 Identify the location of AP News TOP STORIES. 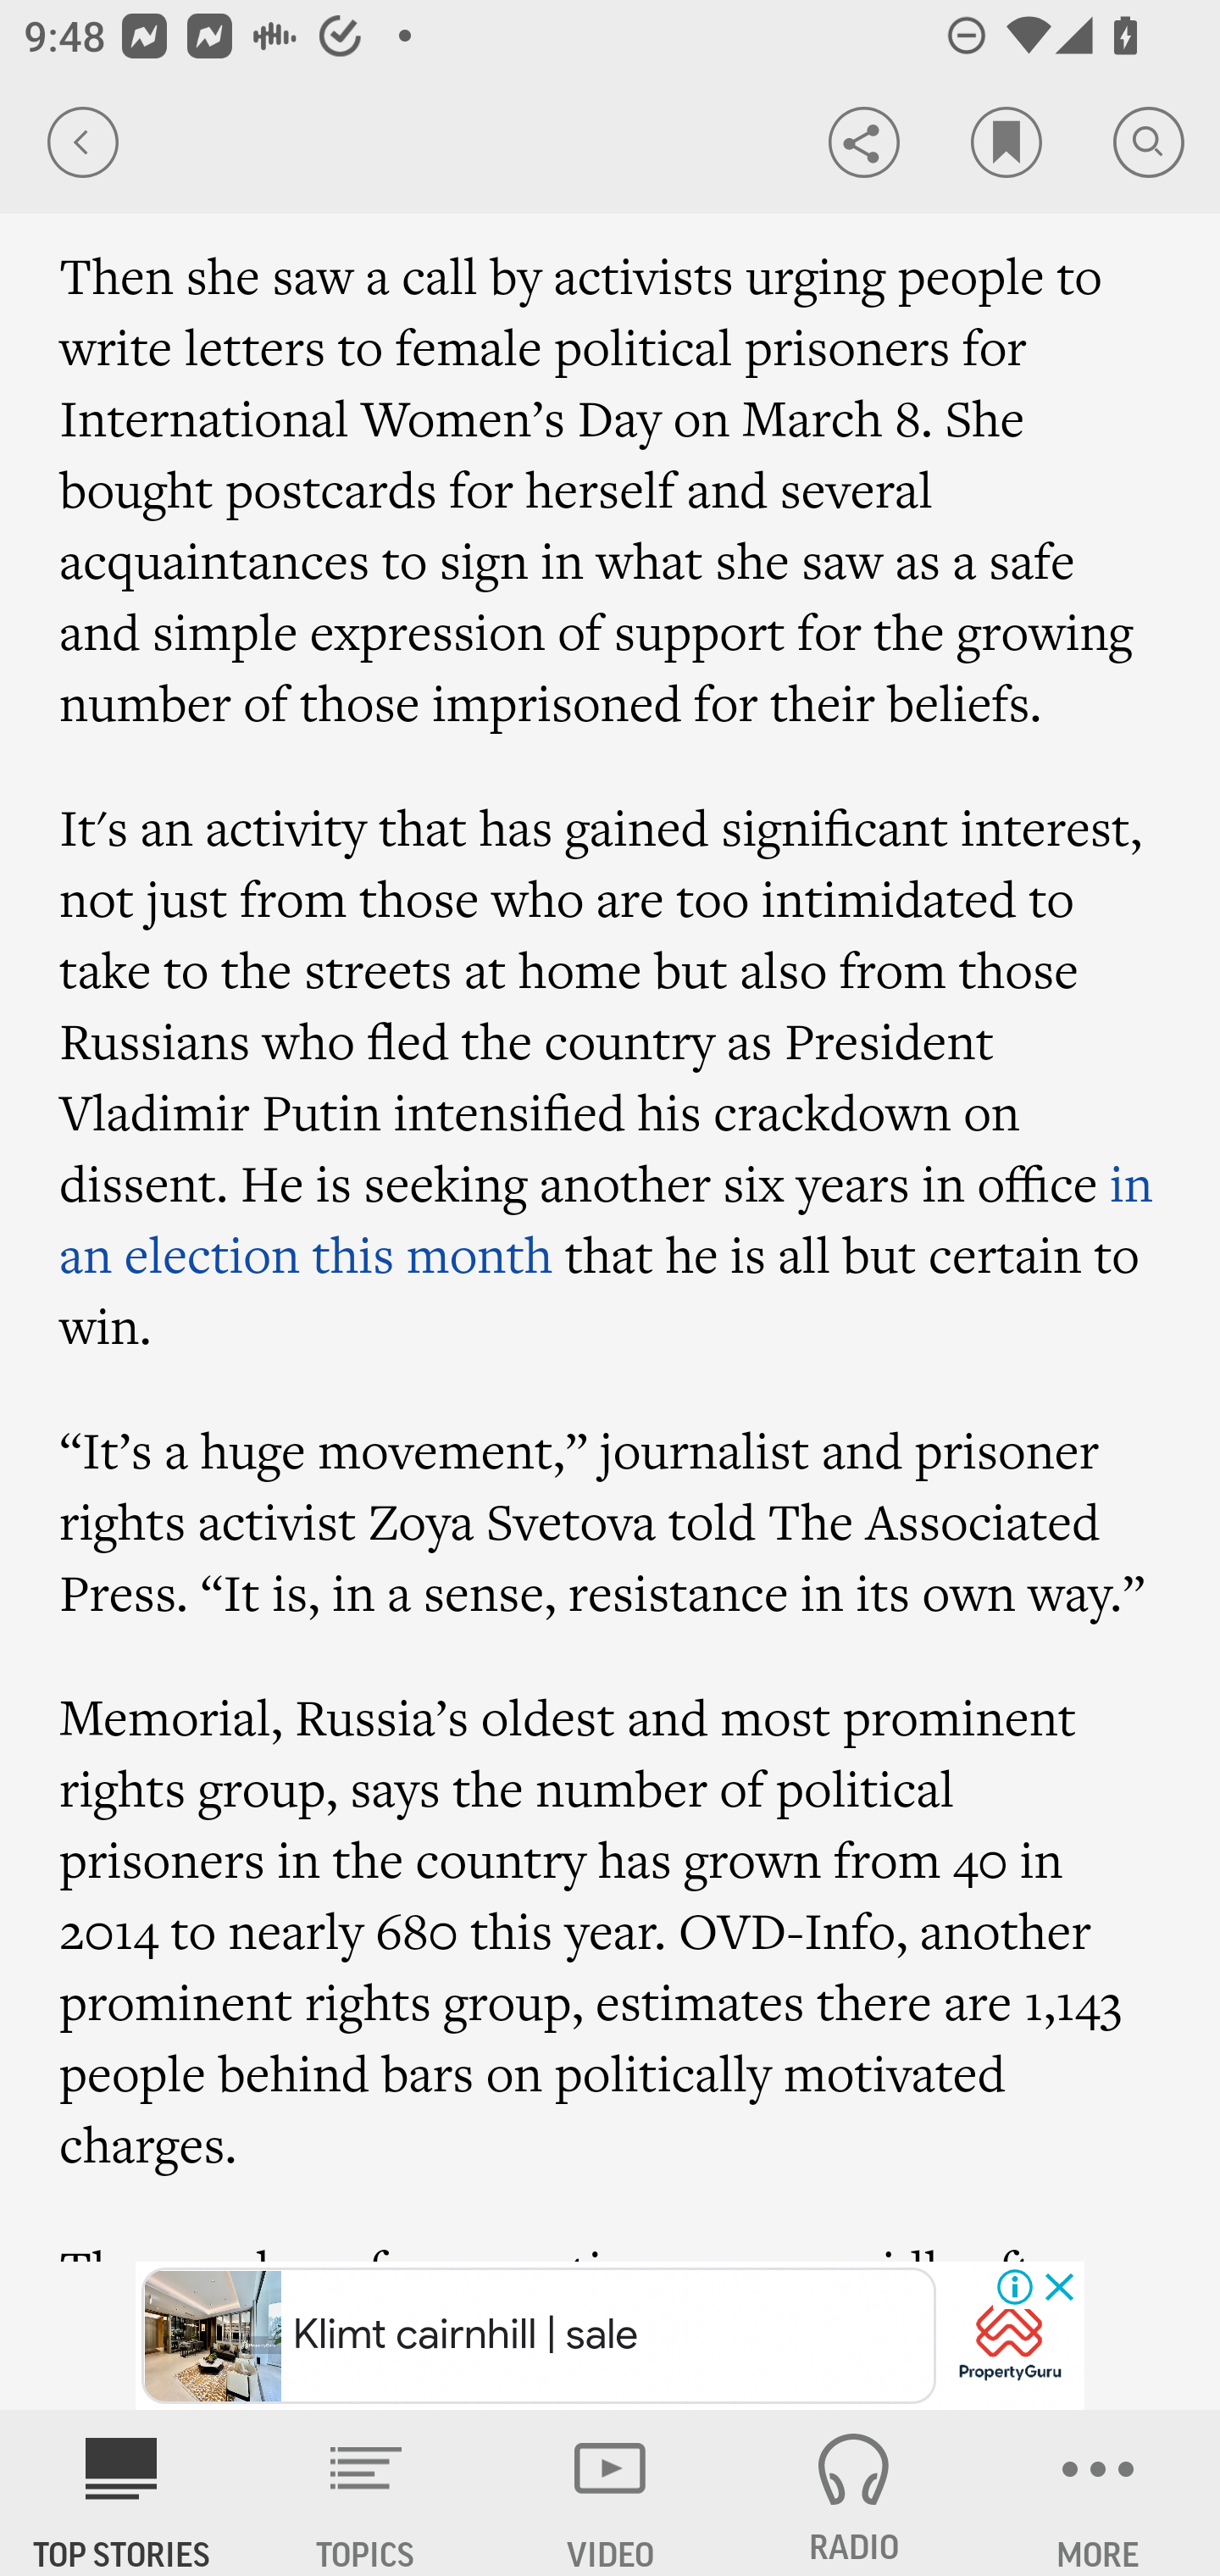
(122, 2493).